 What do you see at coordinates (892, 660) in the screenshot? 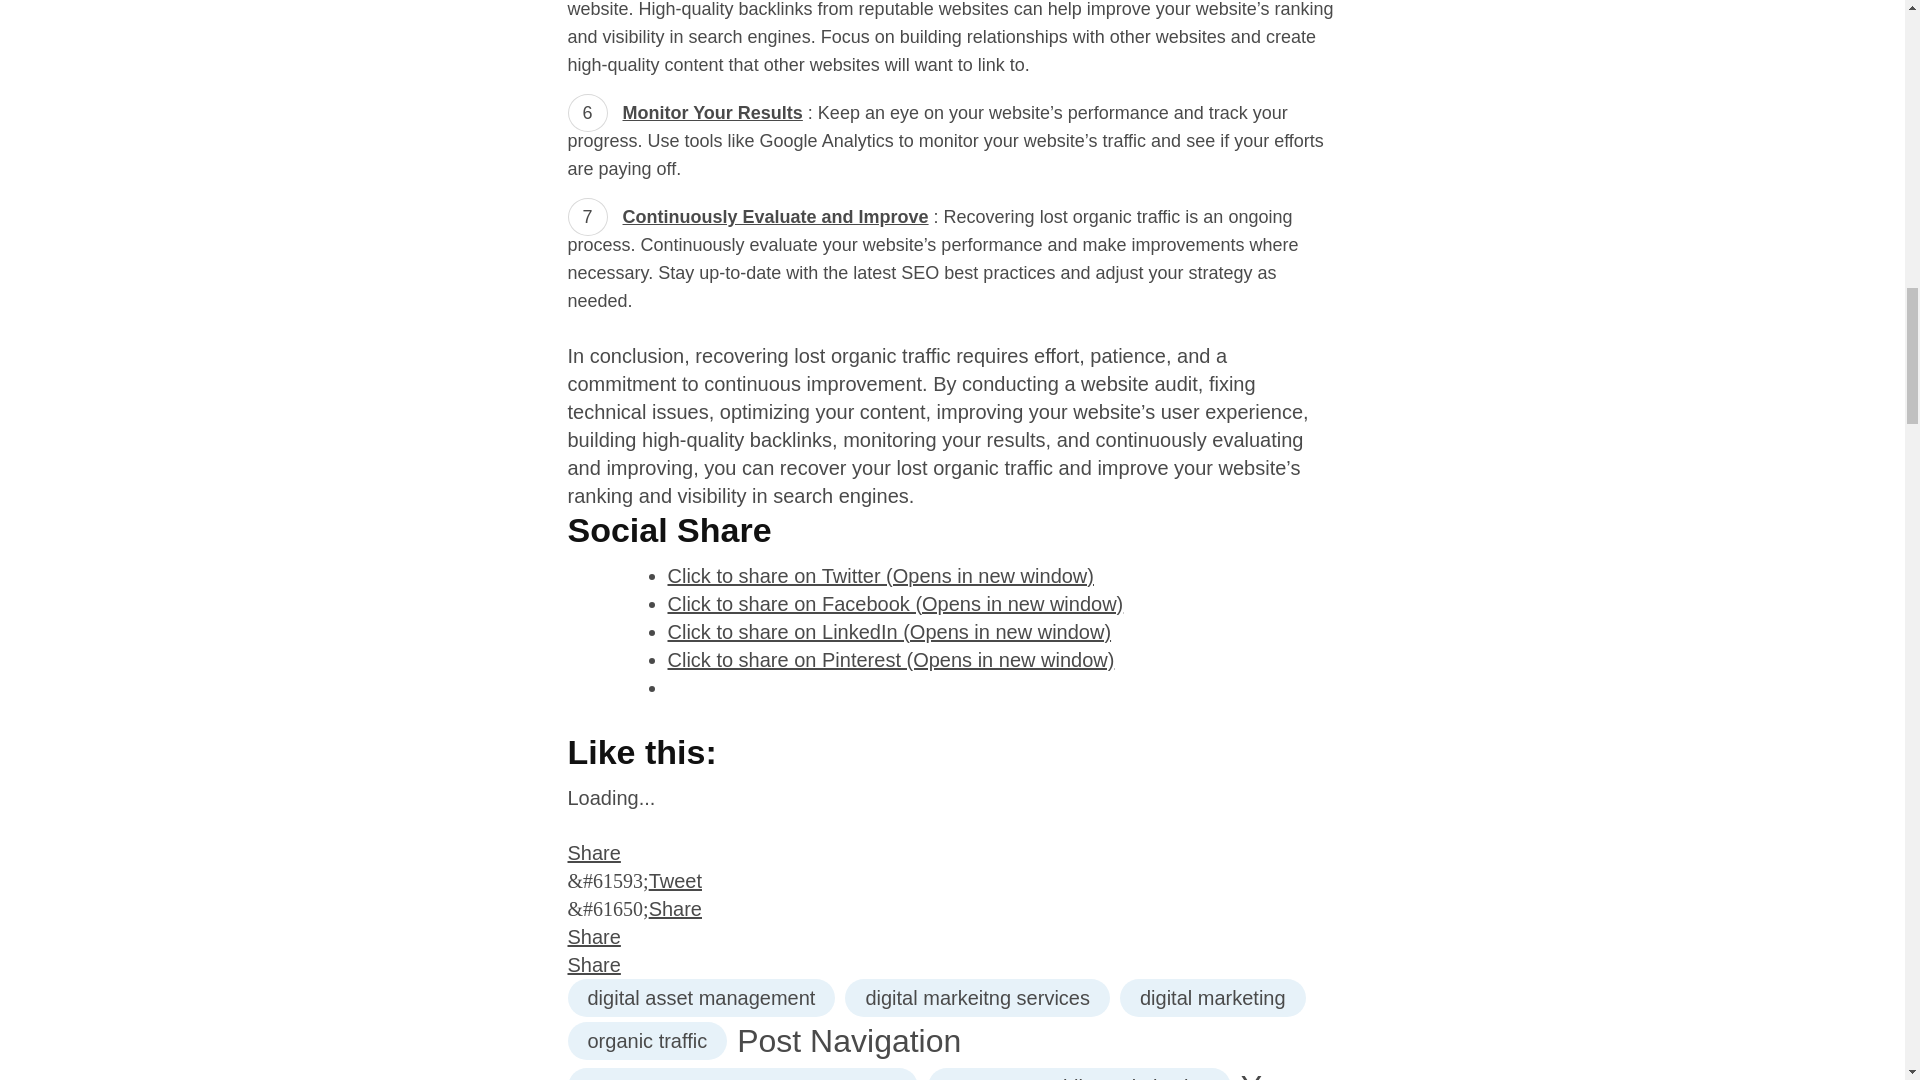
I see `Click to share on Pinterest` at bounding box center [892, 660].